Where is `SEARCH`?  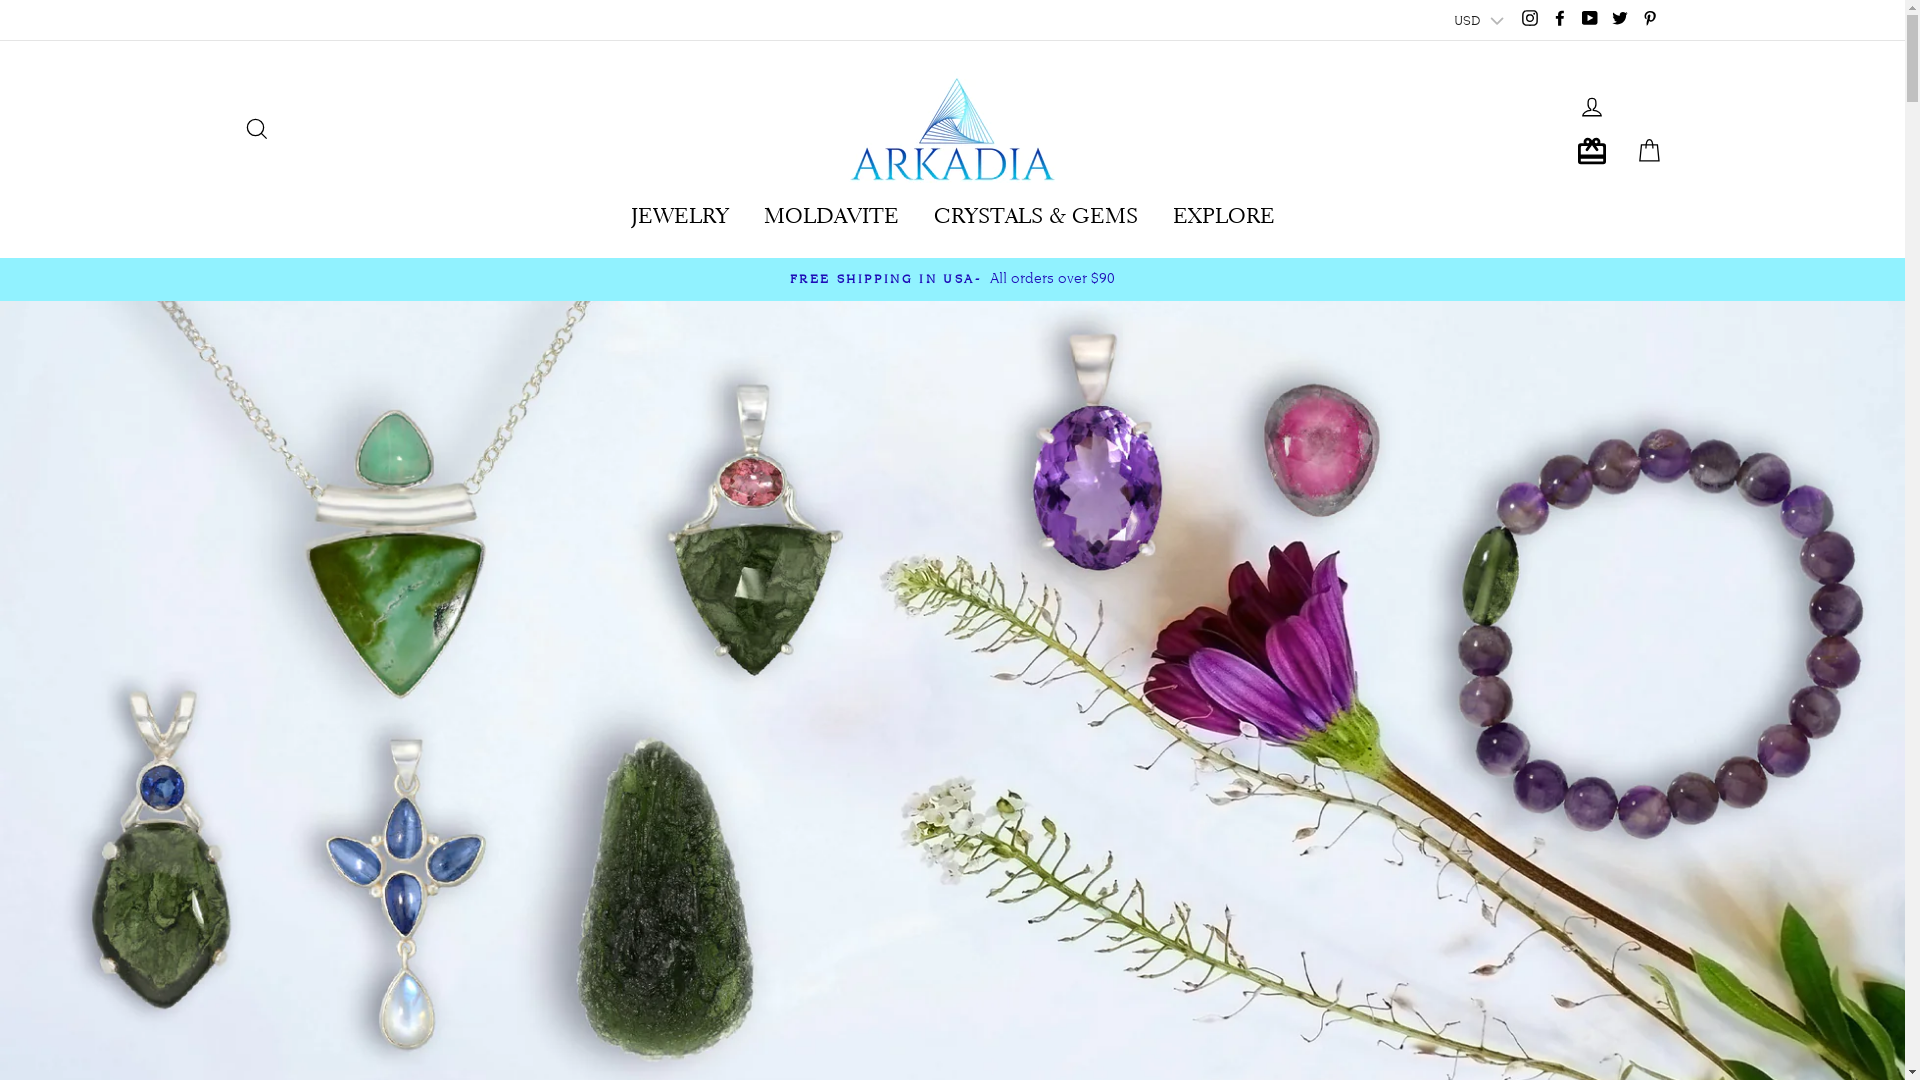
SEARCH is located at coordinates (256, 120).